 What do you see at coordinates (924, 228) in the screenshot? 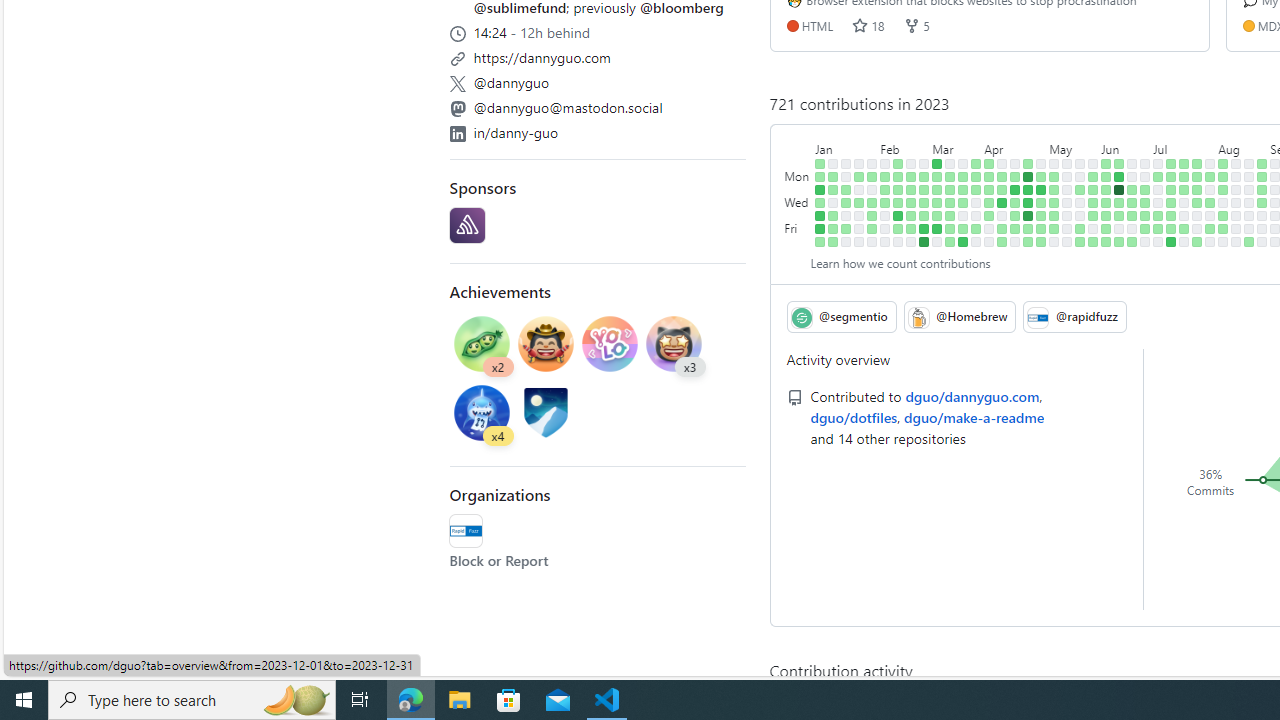
I see `10 contributions on March 3rd.` at bounding box center [924, 228].